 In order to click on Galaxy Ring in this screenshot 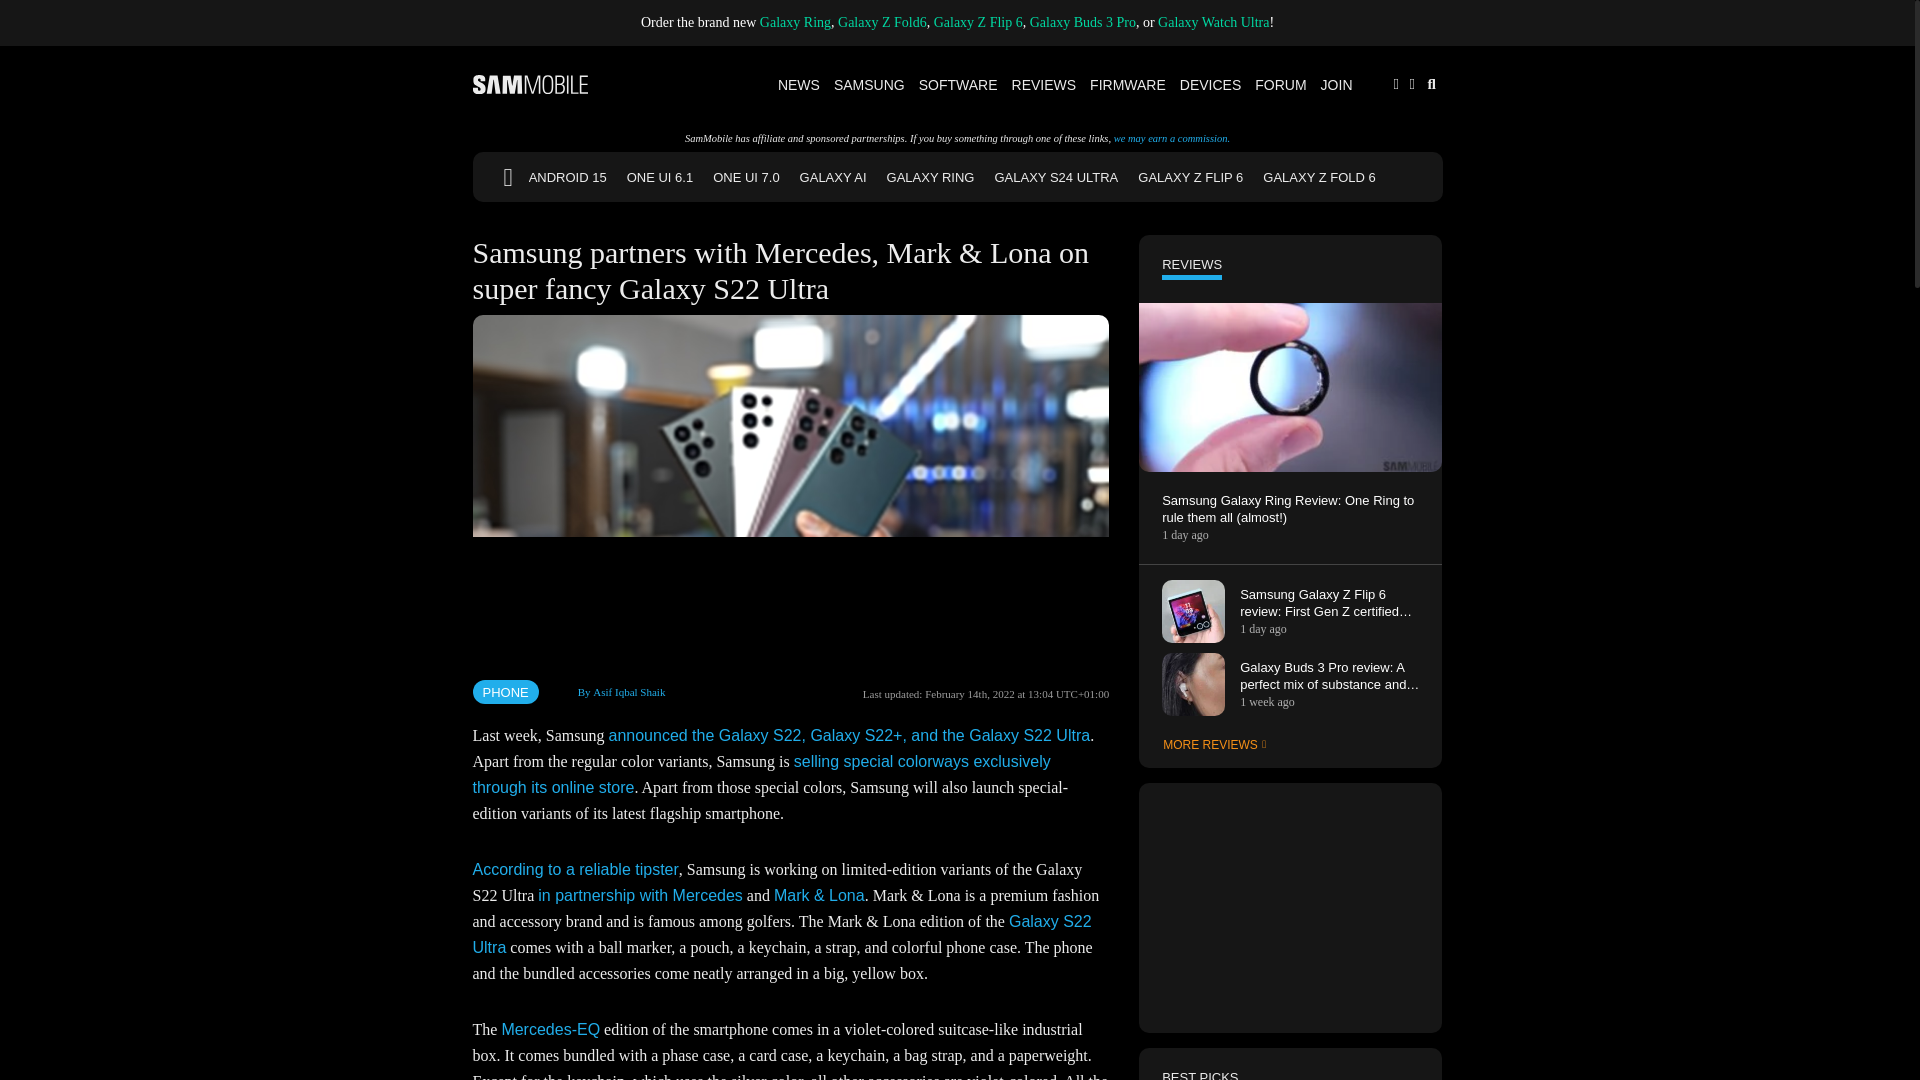, I will do `click(796, 22)`.